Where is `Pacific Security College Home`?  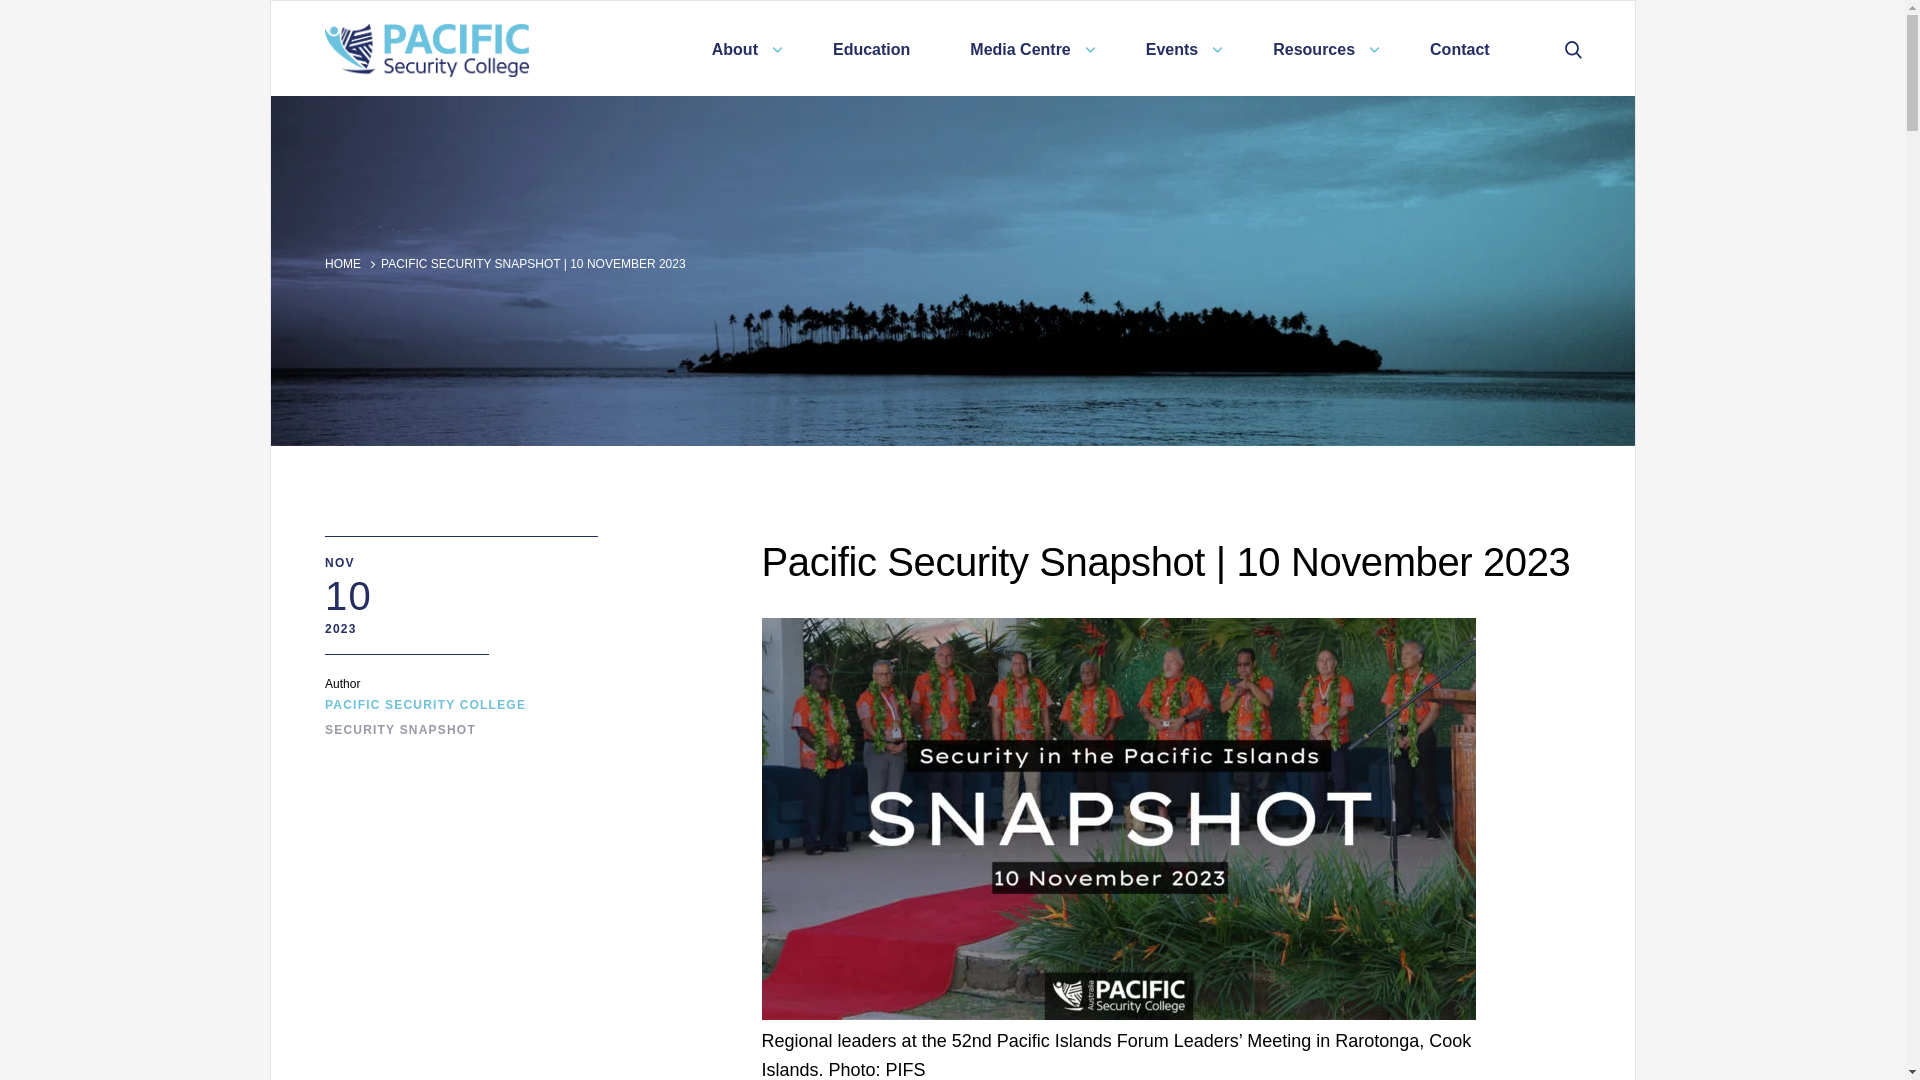
Pacific Security College Home is located at coordinates (502, 50).